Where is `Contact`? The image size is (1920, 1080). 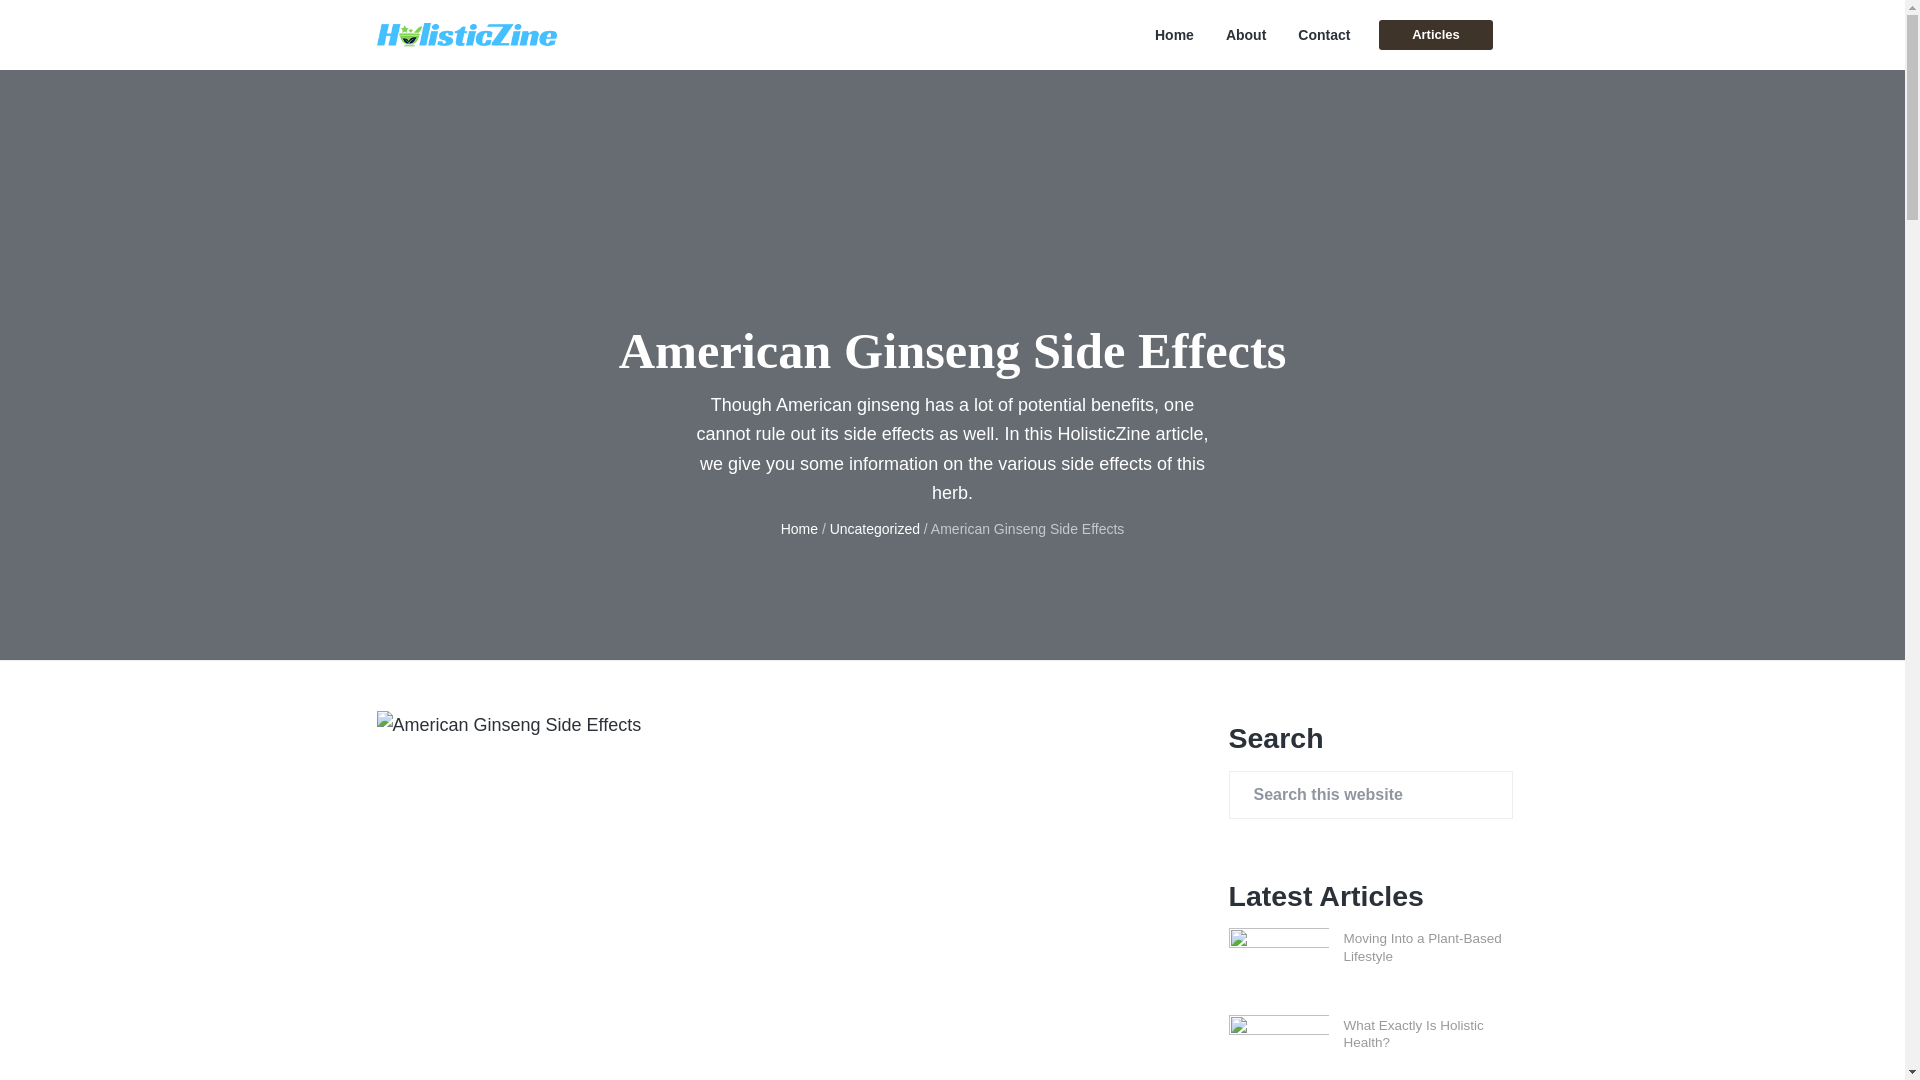 Contact is located at coordinates (1323, 35).